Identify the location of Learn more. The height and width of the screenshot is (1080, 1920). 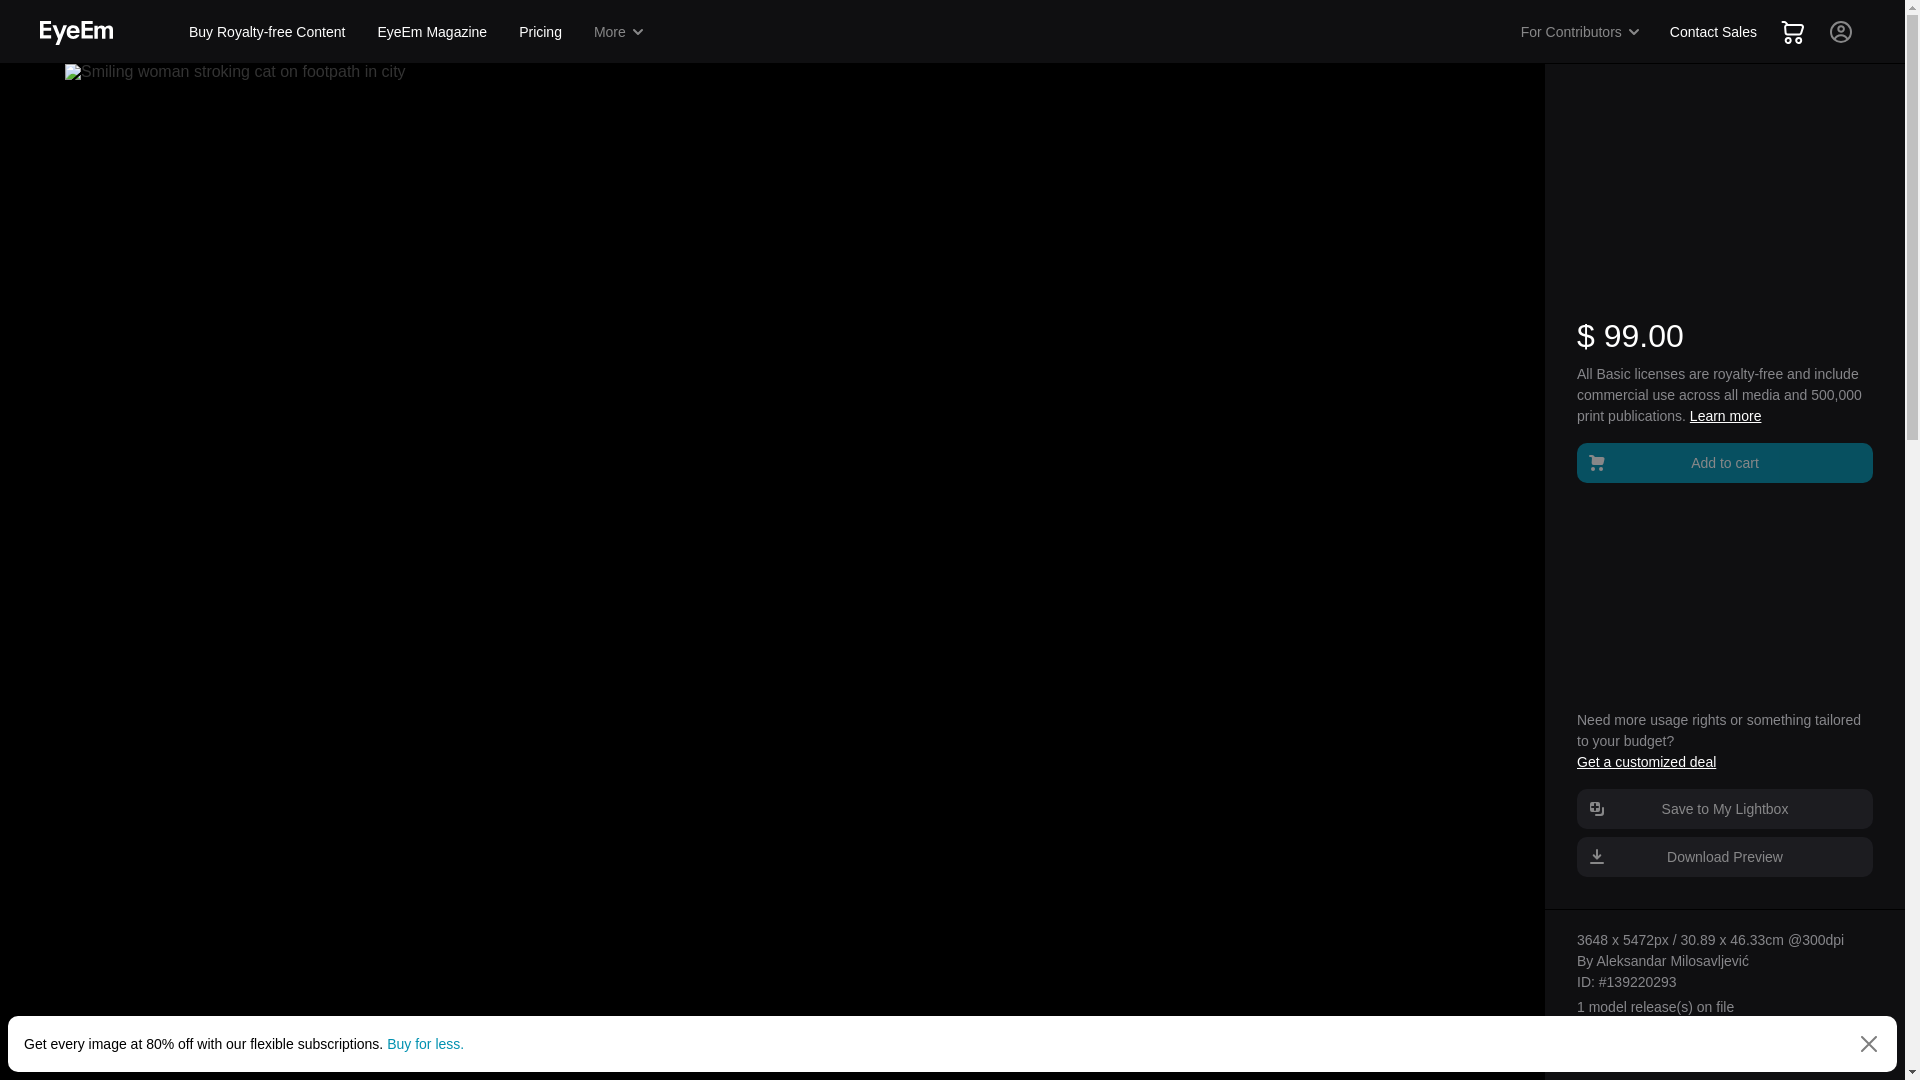
(1726, 416).